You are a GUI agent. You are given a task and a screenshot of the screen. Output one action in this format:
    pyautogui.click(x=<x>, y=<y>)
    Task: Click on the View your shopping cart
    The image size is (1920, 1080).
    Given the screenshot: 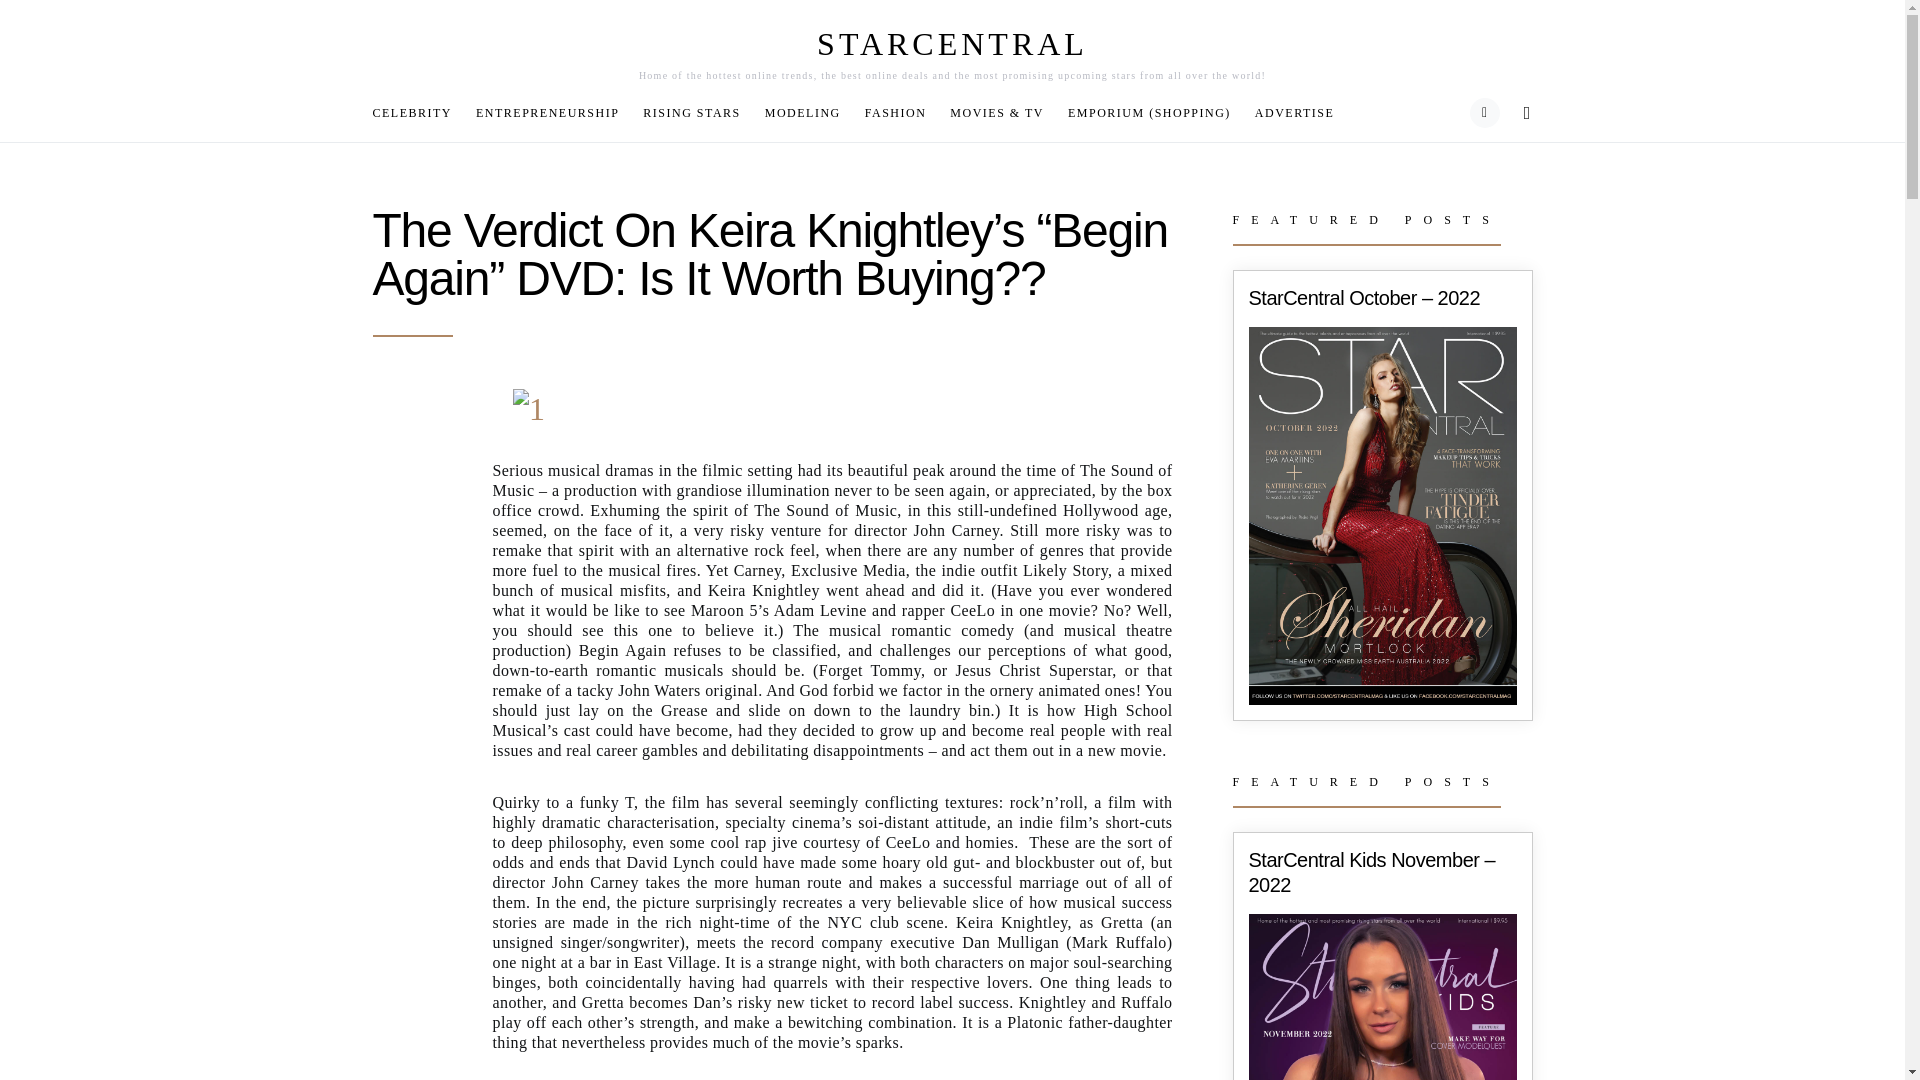 What is the action you would take?
    pyautogui.click(x=1484, y=113)
    